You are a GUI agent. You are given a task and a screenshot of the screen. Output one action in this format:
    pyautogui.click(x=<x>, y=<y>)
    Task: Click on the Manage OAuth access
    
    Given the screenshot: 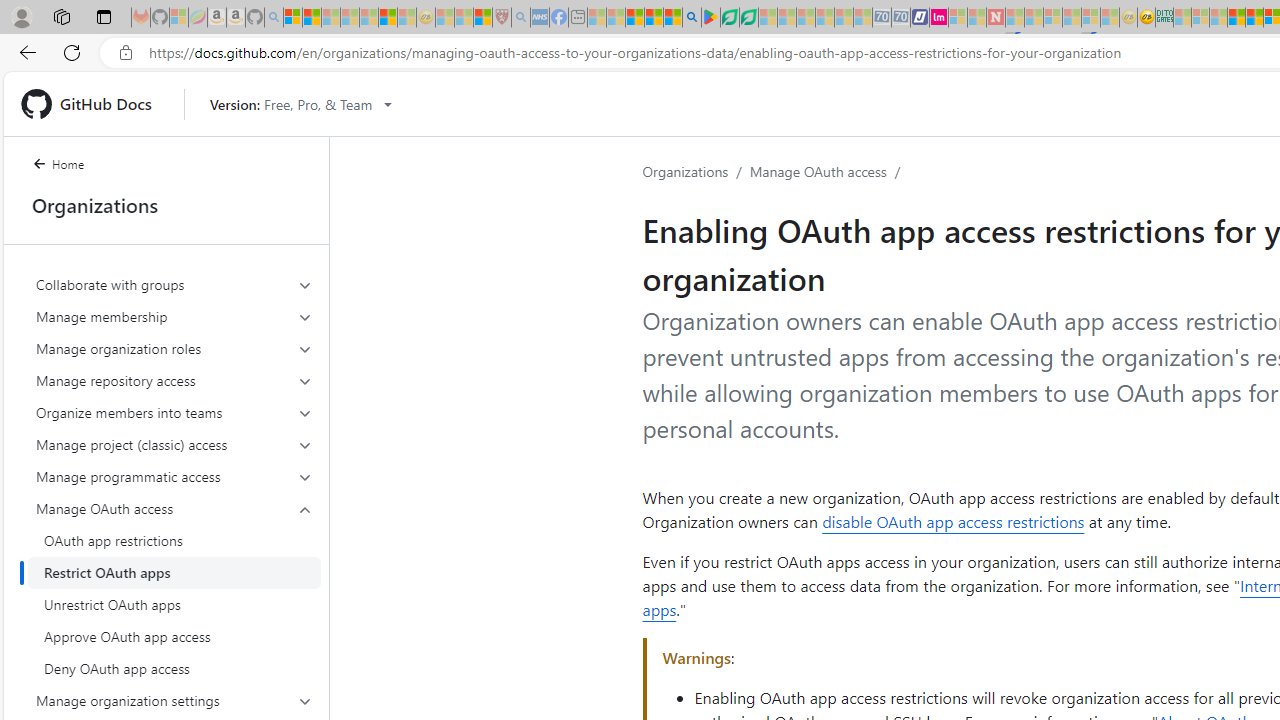 What is the action you would take?
    pyautogui.click(x=818, y=171)
    